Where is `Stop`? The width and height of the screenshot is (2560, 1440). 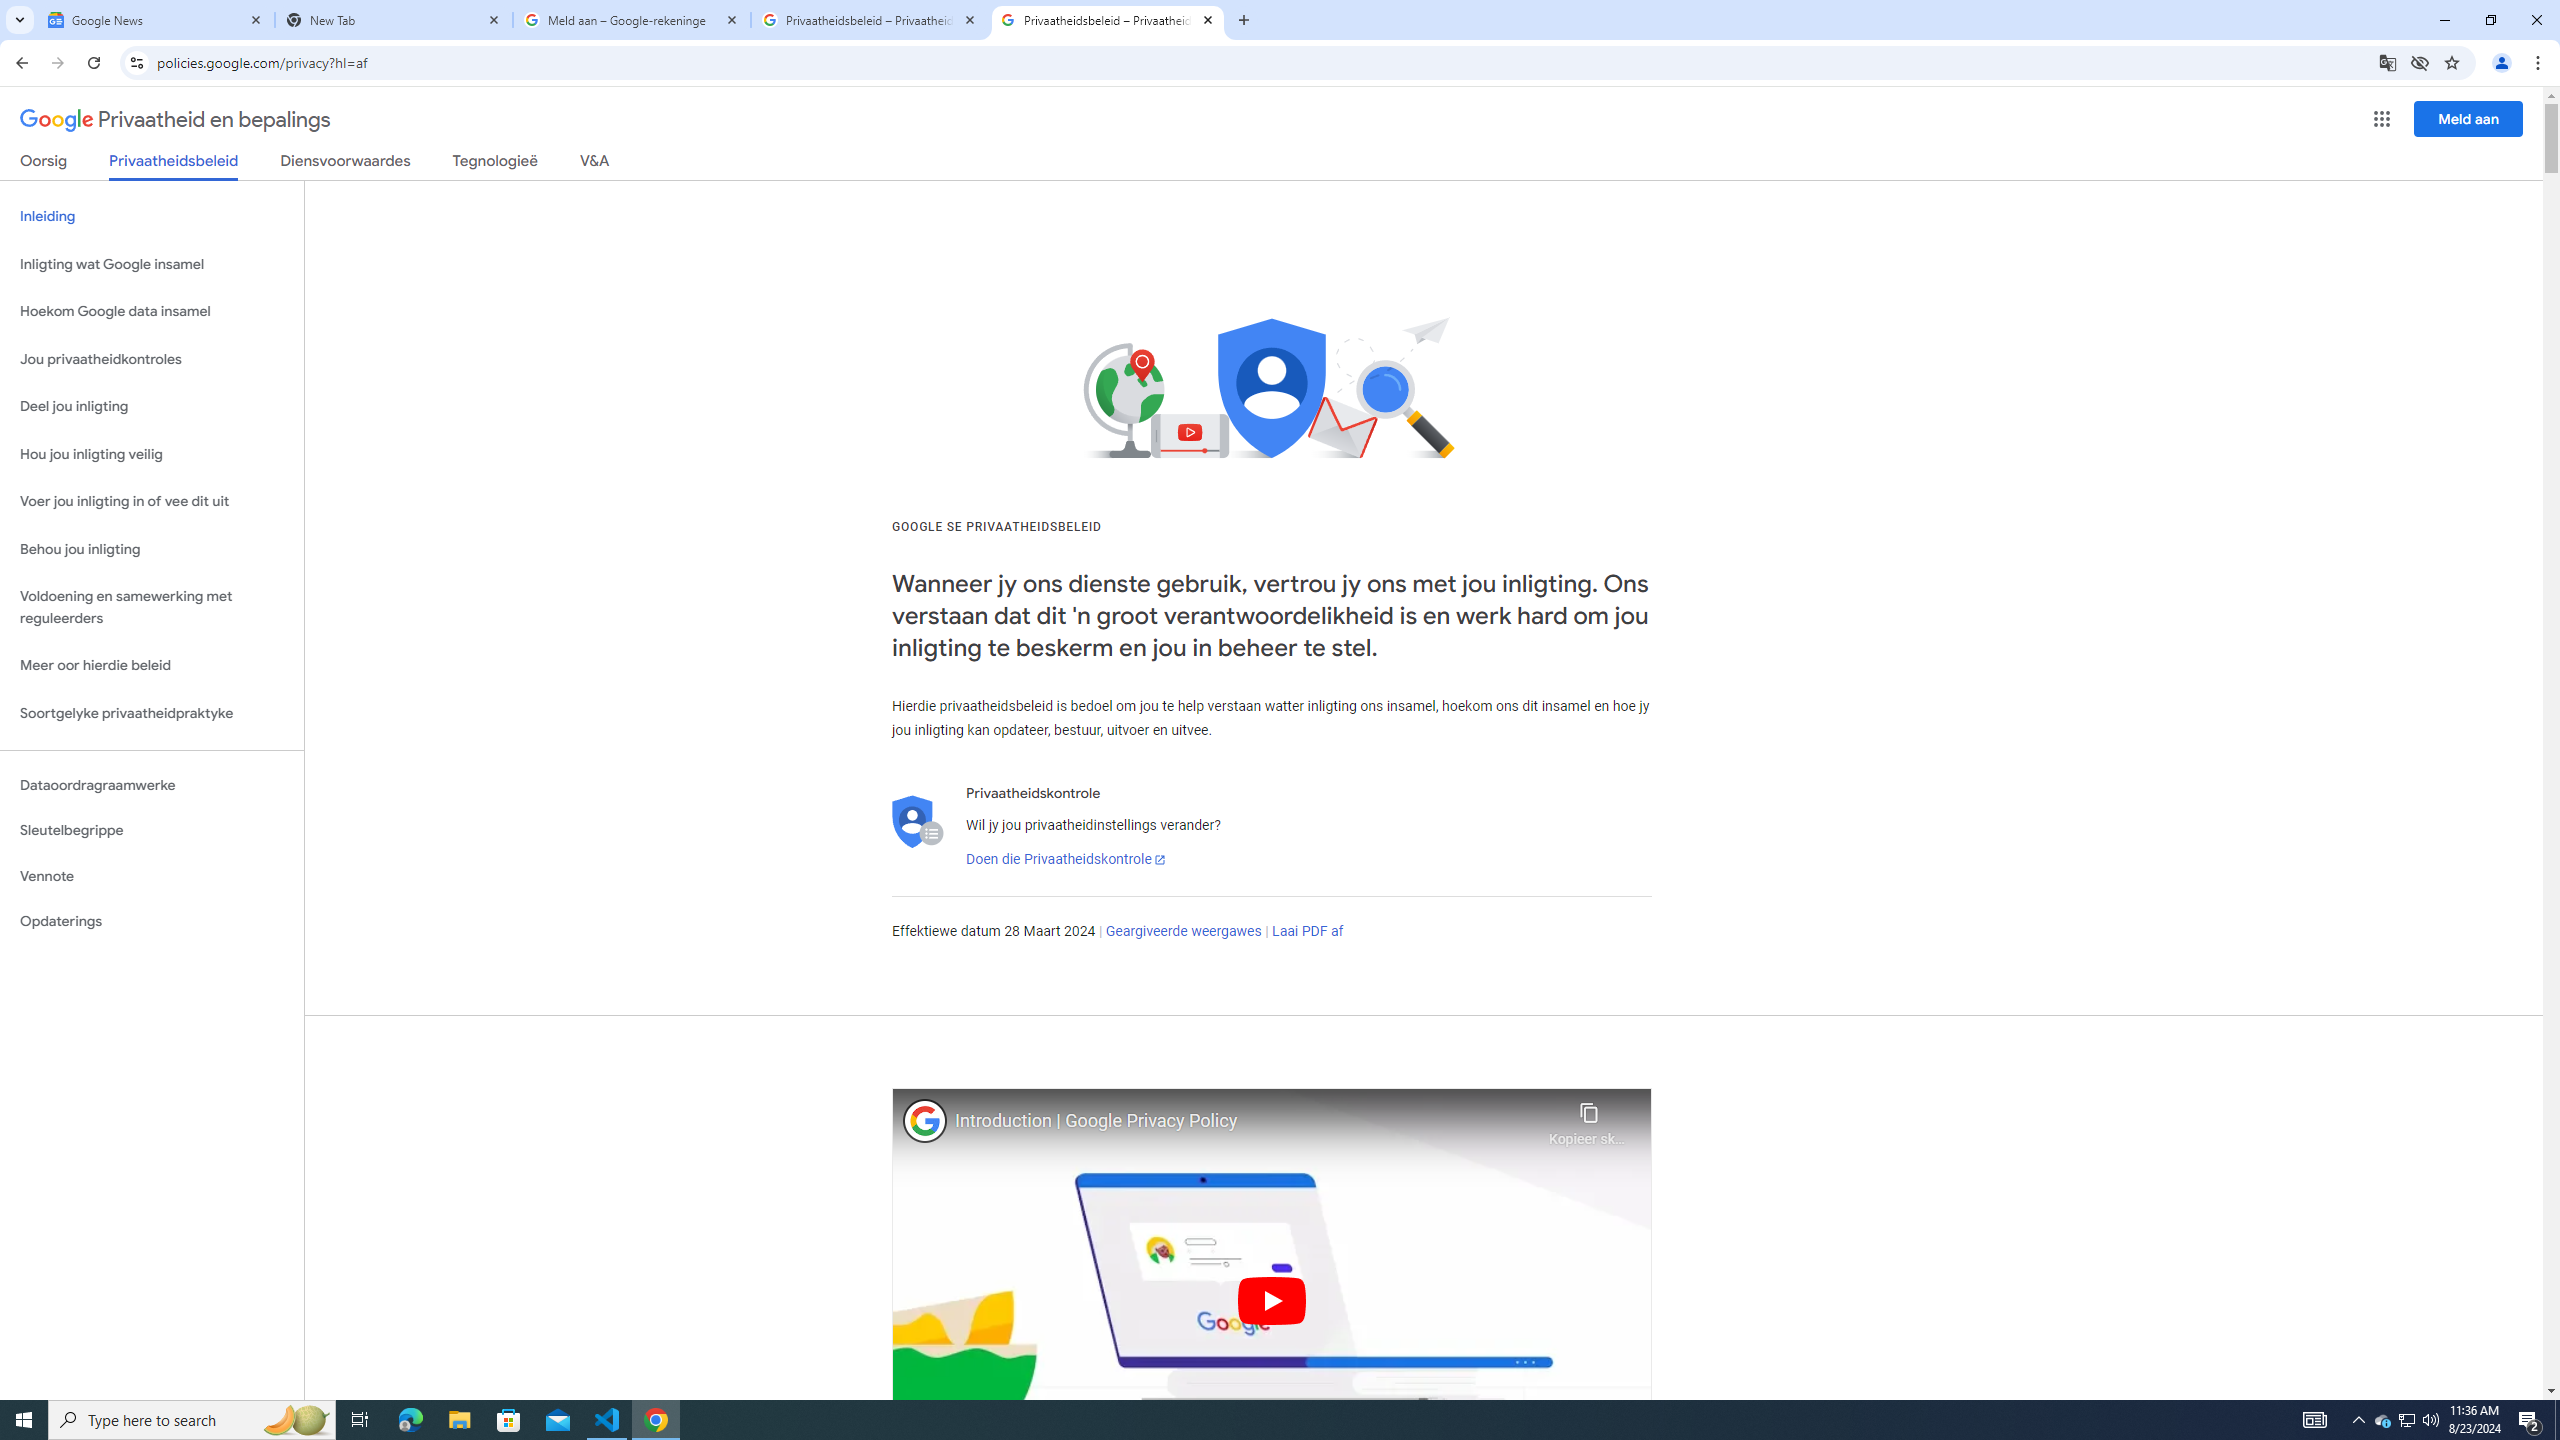
Stop is located at coordinates (1469, 263).